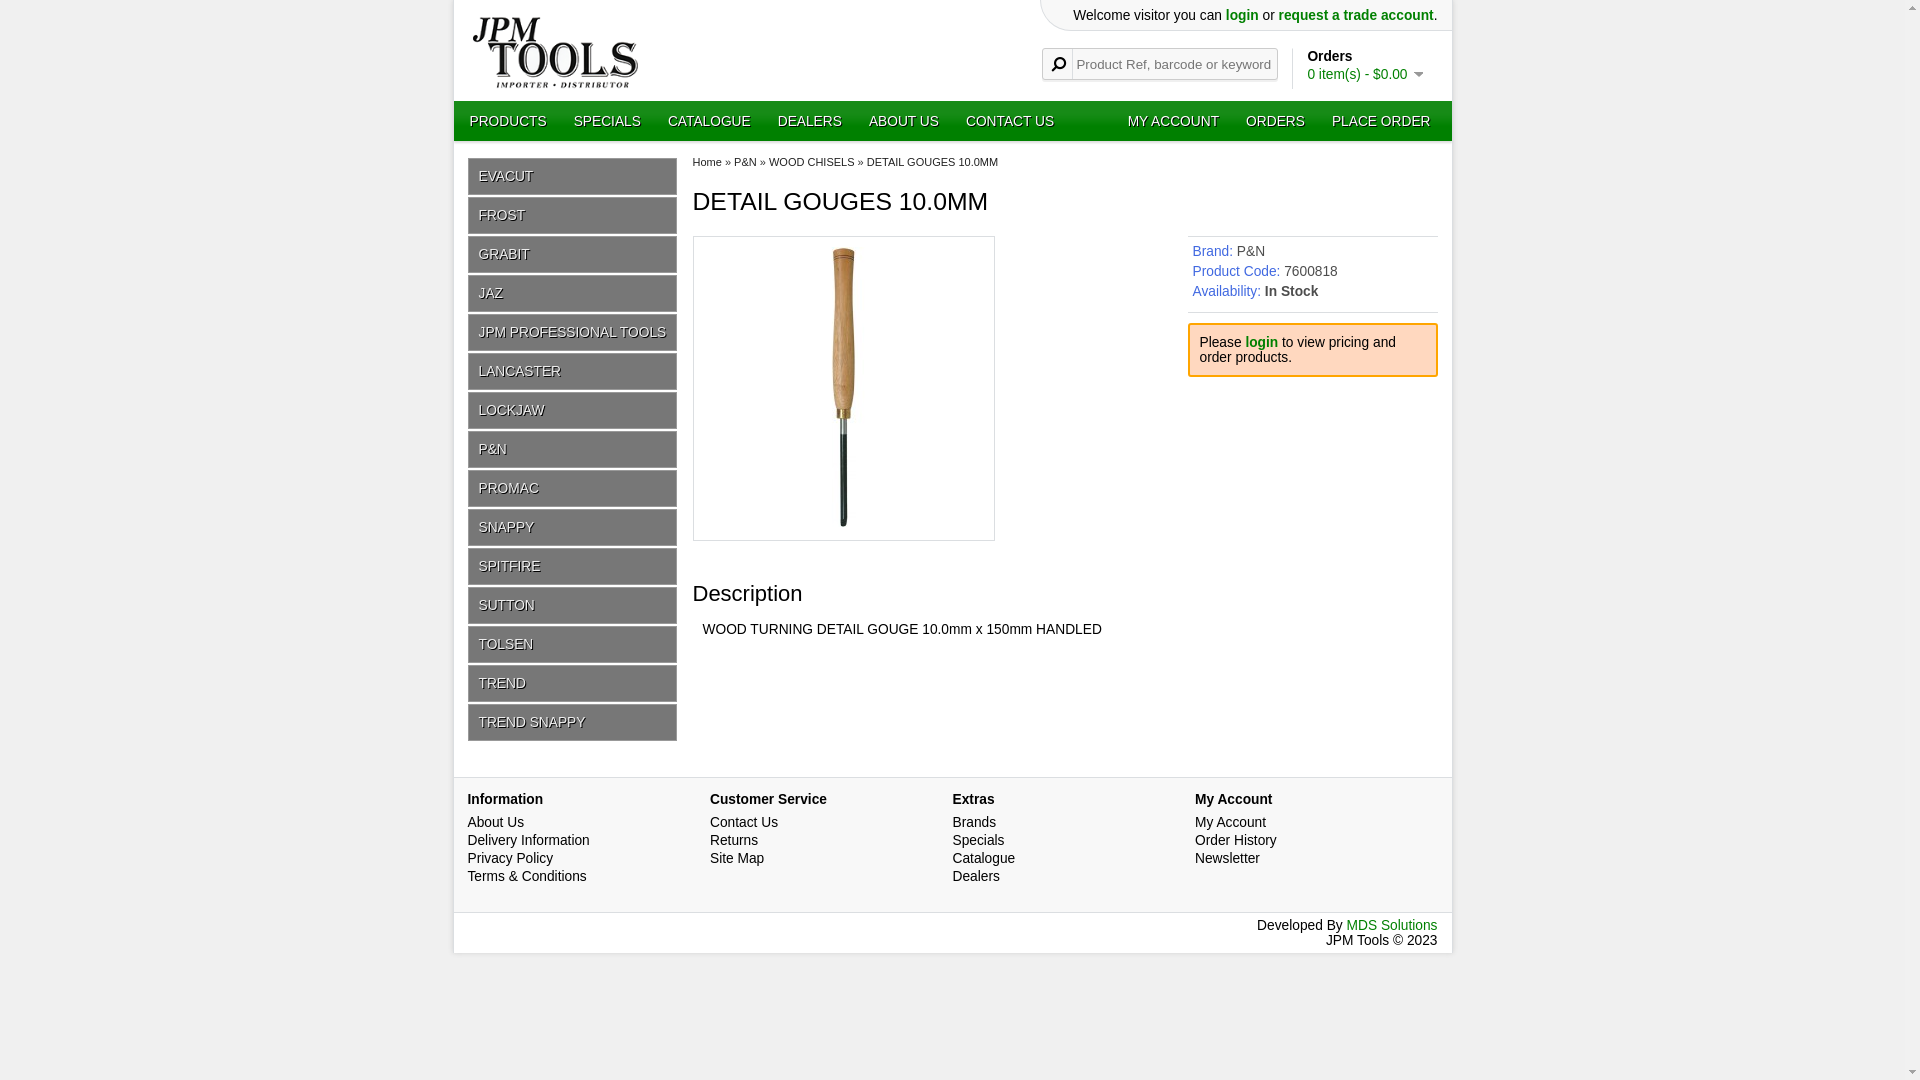  Describe the element at coordinates (573, 254) in the screenshot. I see `GRABIT` at that location.